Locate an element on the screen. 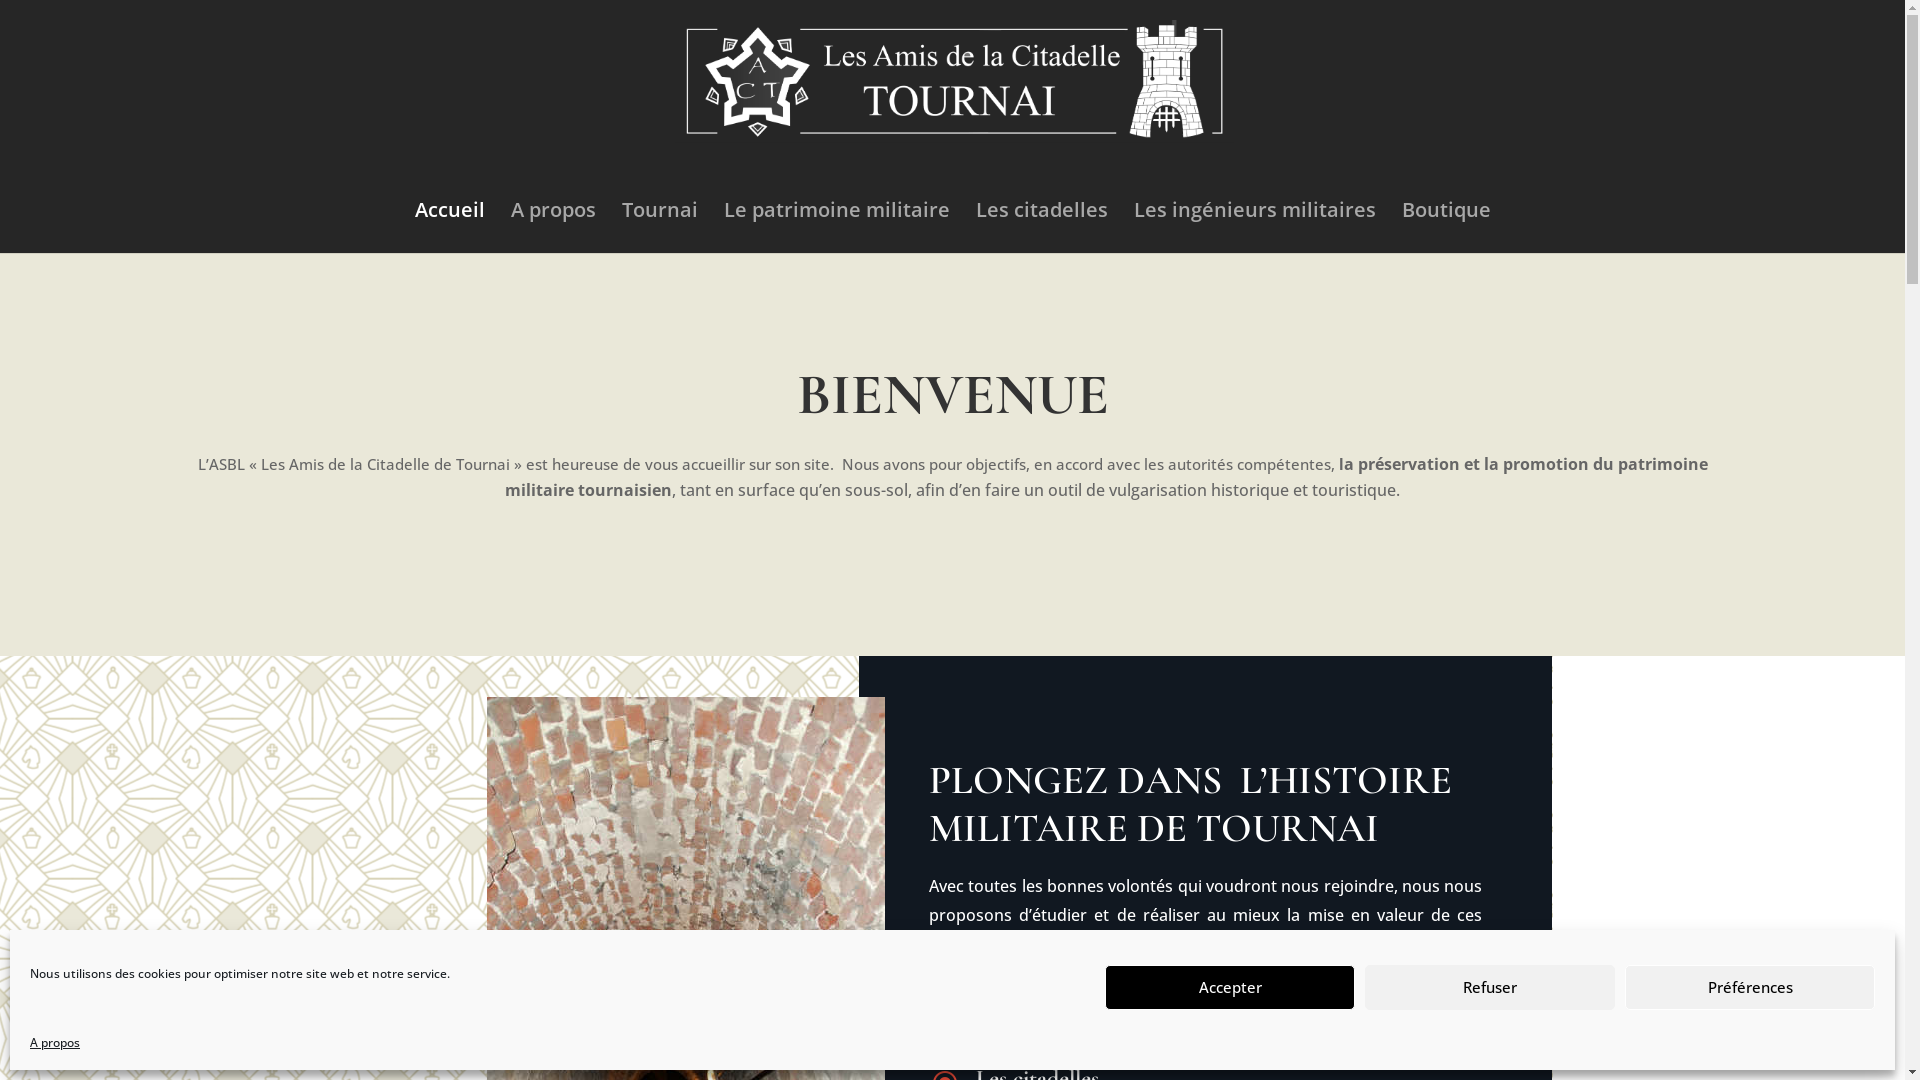 Image resolution: width=1920 pixels, height=1080 pixels. Le patrimoine militaire is located at coordinates (837, 228).